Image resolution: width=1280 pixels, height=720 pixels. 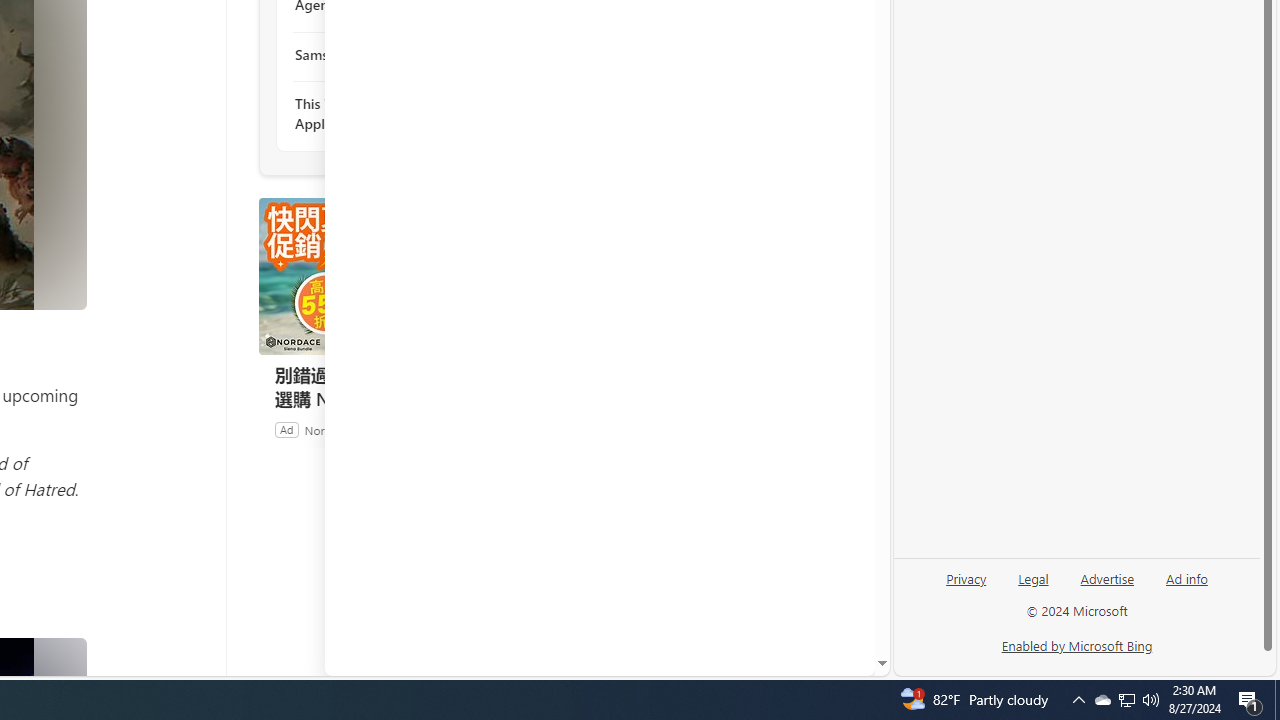 I want to click on Samsung Galaxy Watch 7 Review, so click(x=404, y=54).